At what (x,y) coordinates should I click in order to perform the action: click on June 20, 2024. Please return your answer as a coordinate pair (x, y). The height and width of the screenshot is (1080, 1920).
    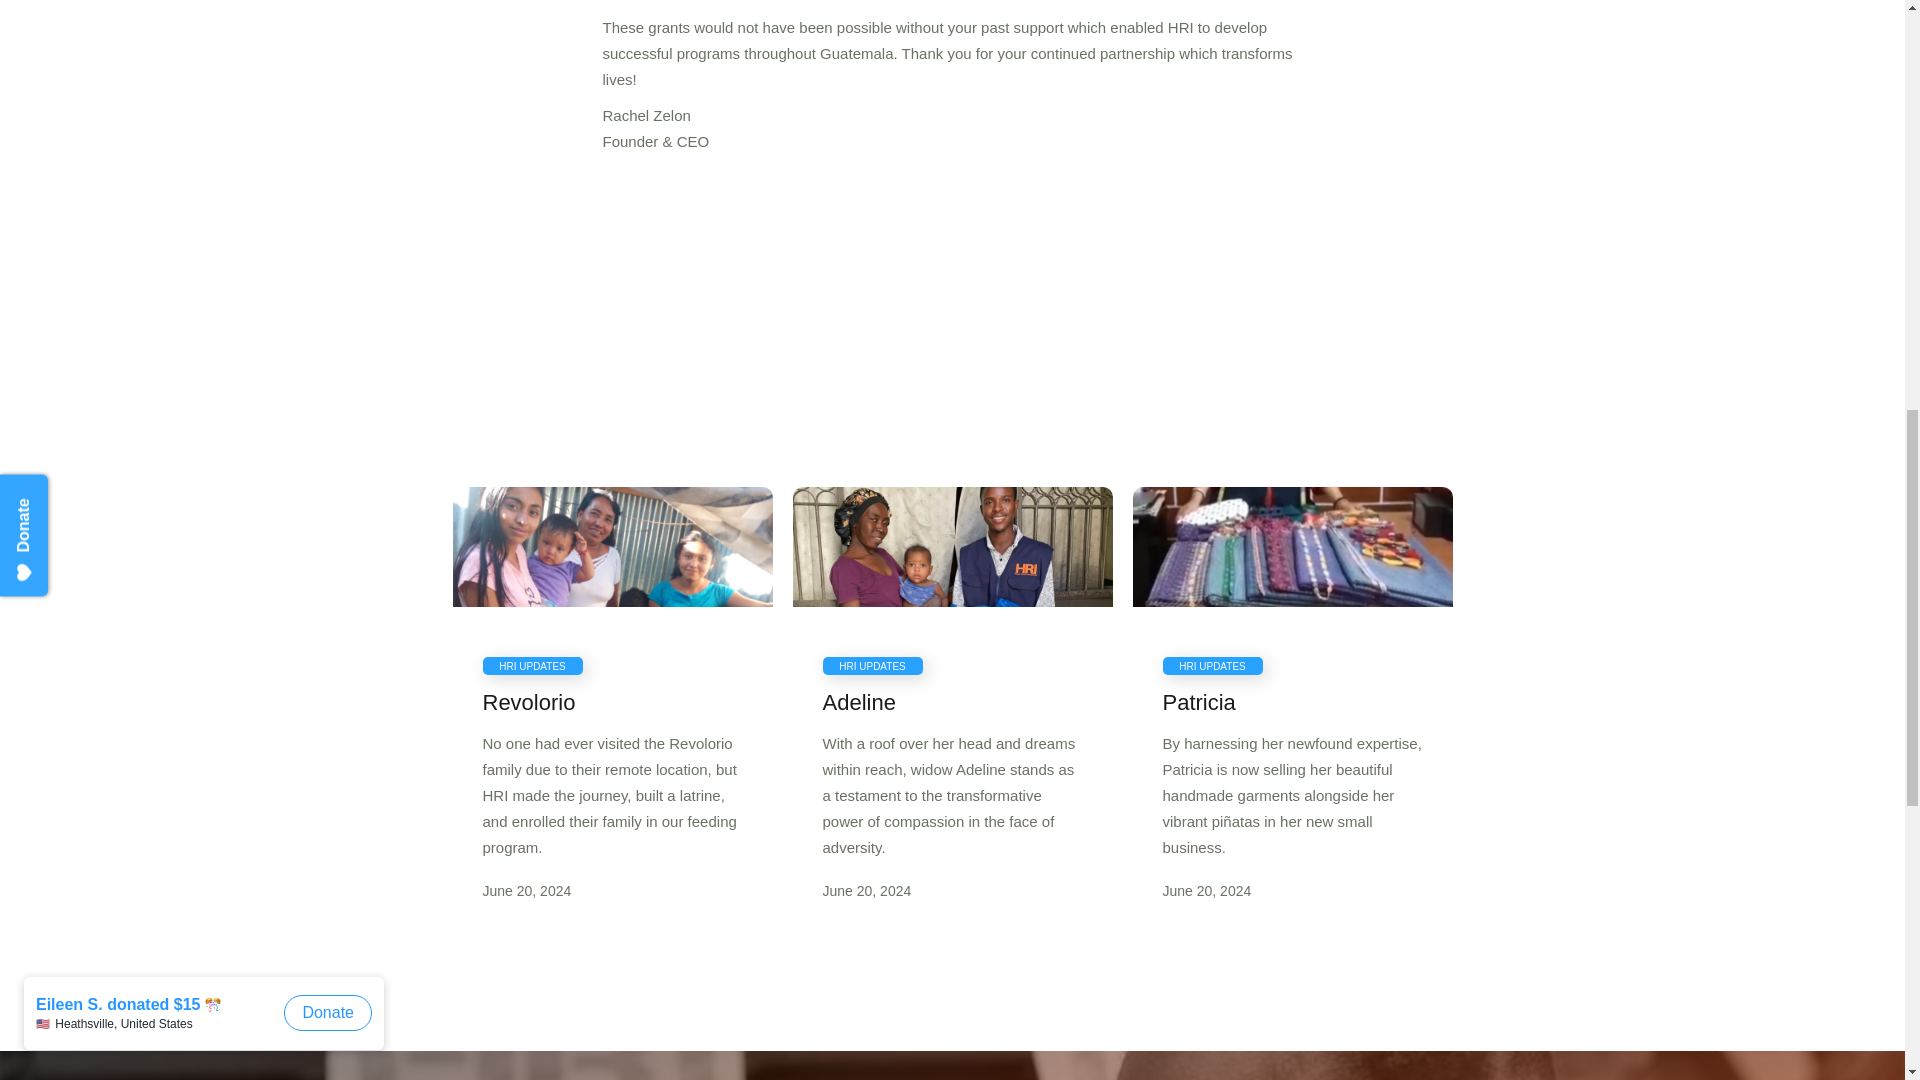
    Looking at the image, I should click on (1292, 890).